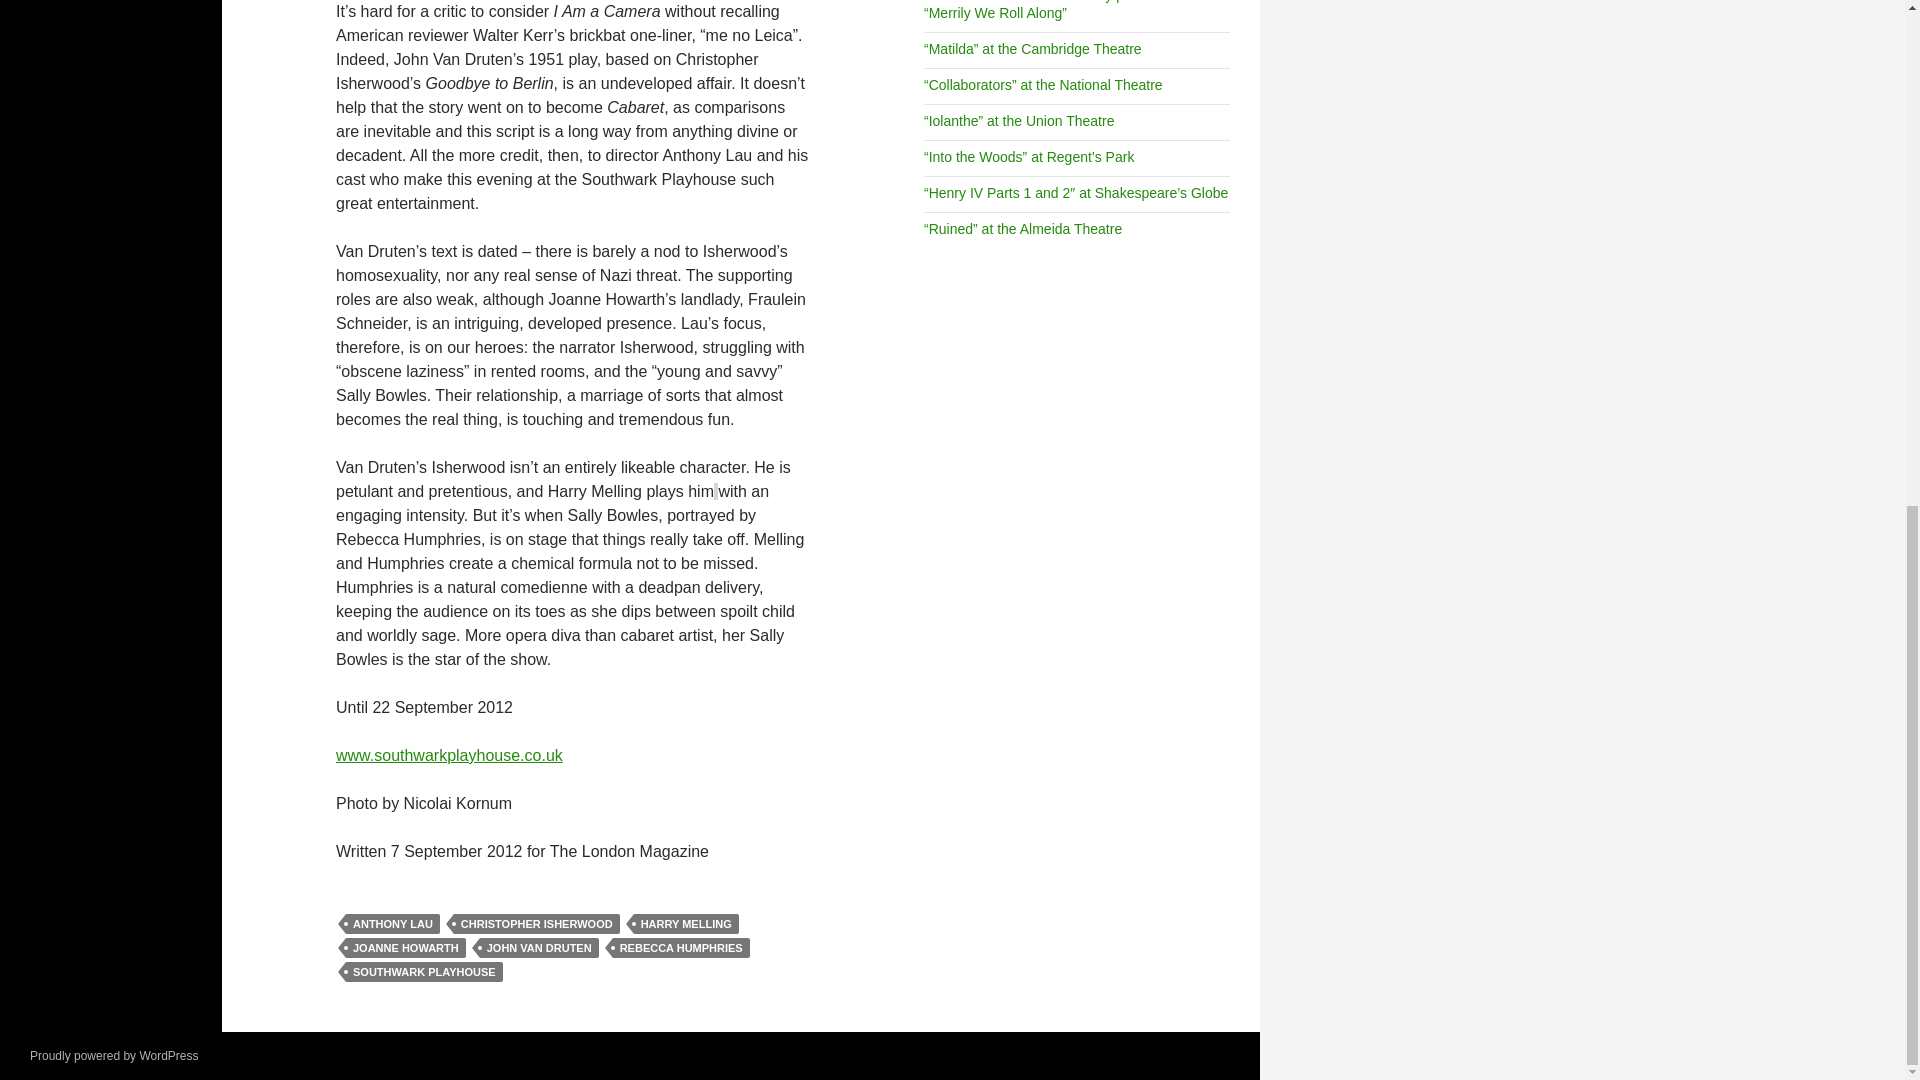 The image size is (1920, 1080). Describe the element at coordinates (392, 924) in the screenshot. I see `ANTHONY LAU` at that location.